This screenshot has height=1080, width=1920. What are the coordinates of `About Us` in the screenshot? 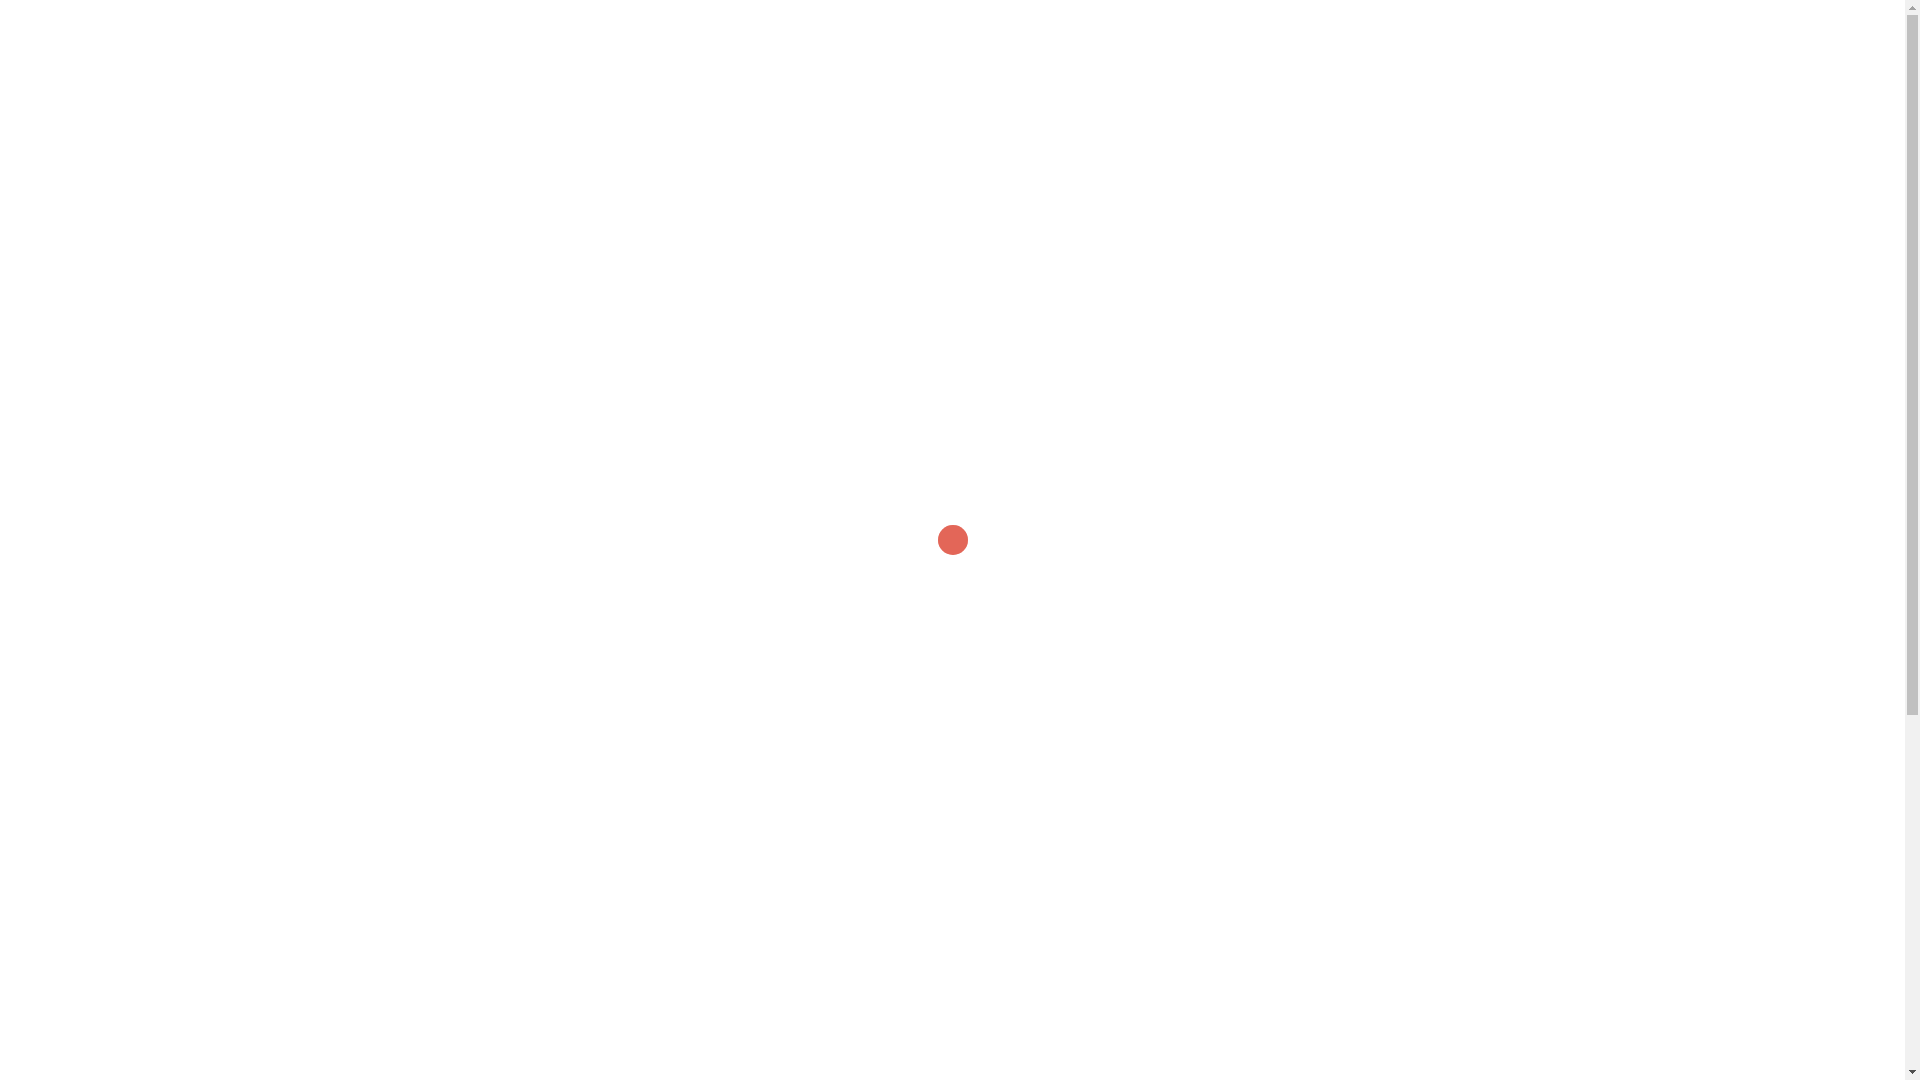 It's located at (1160, 65).